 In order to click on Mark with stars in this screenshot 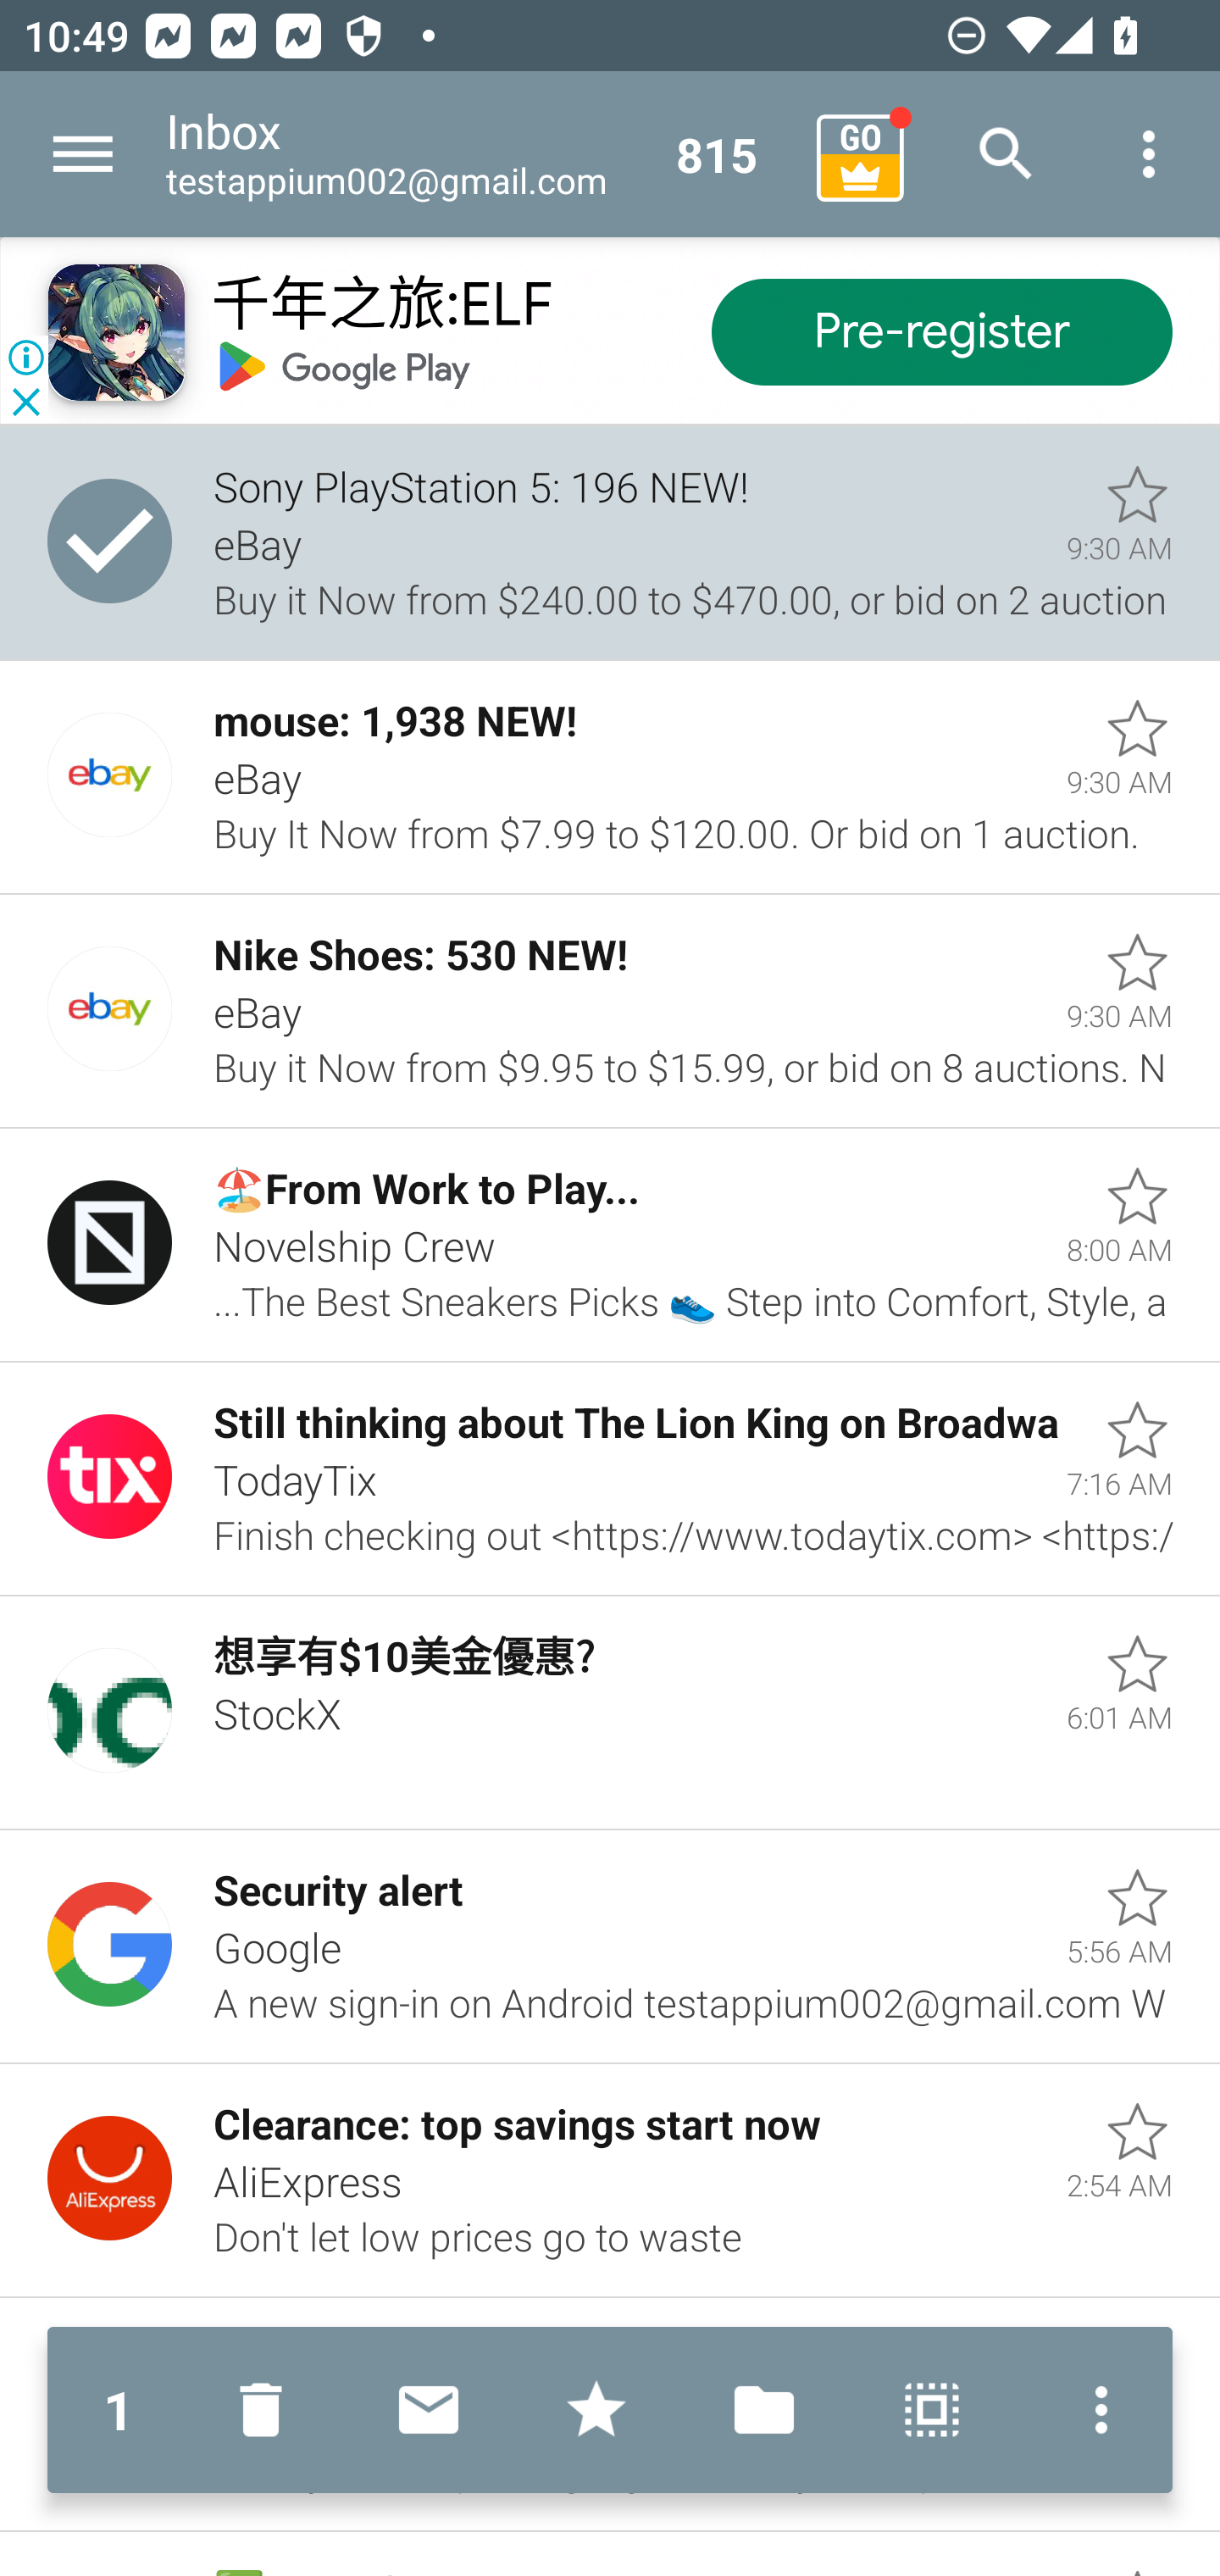, I will do `click(596, 2410)`.